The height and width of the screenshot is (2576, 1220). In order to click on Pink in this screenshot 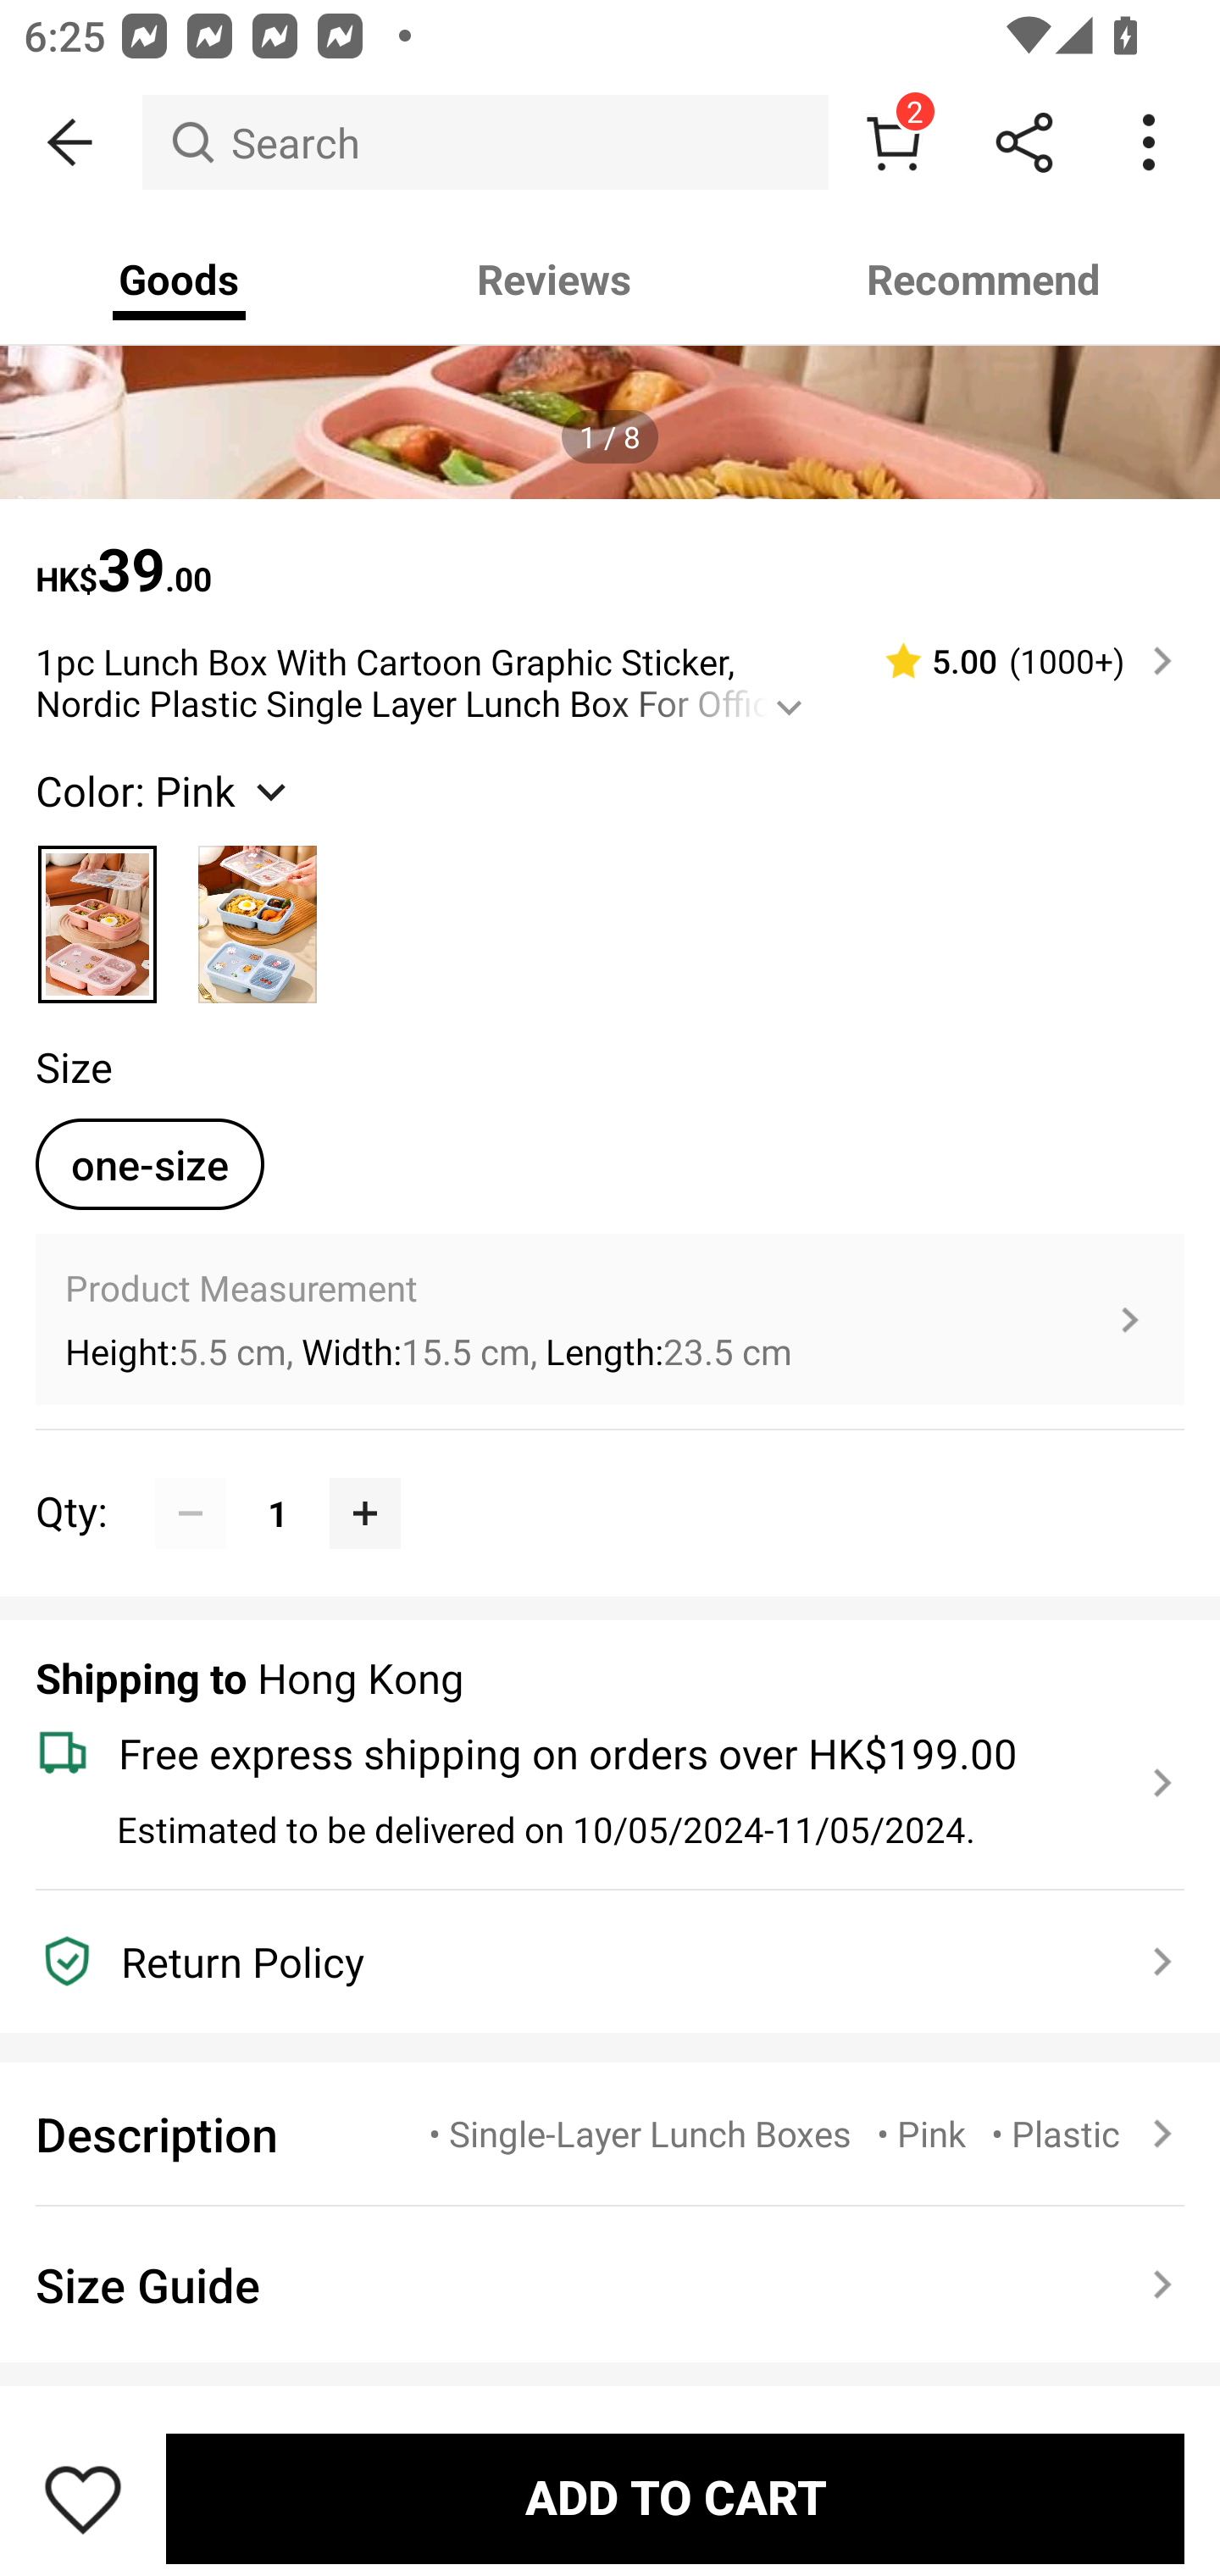, I will do `click(98, 910)`.